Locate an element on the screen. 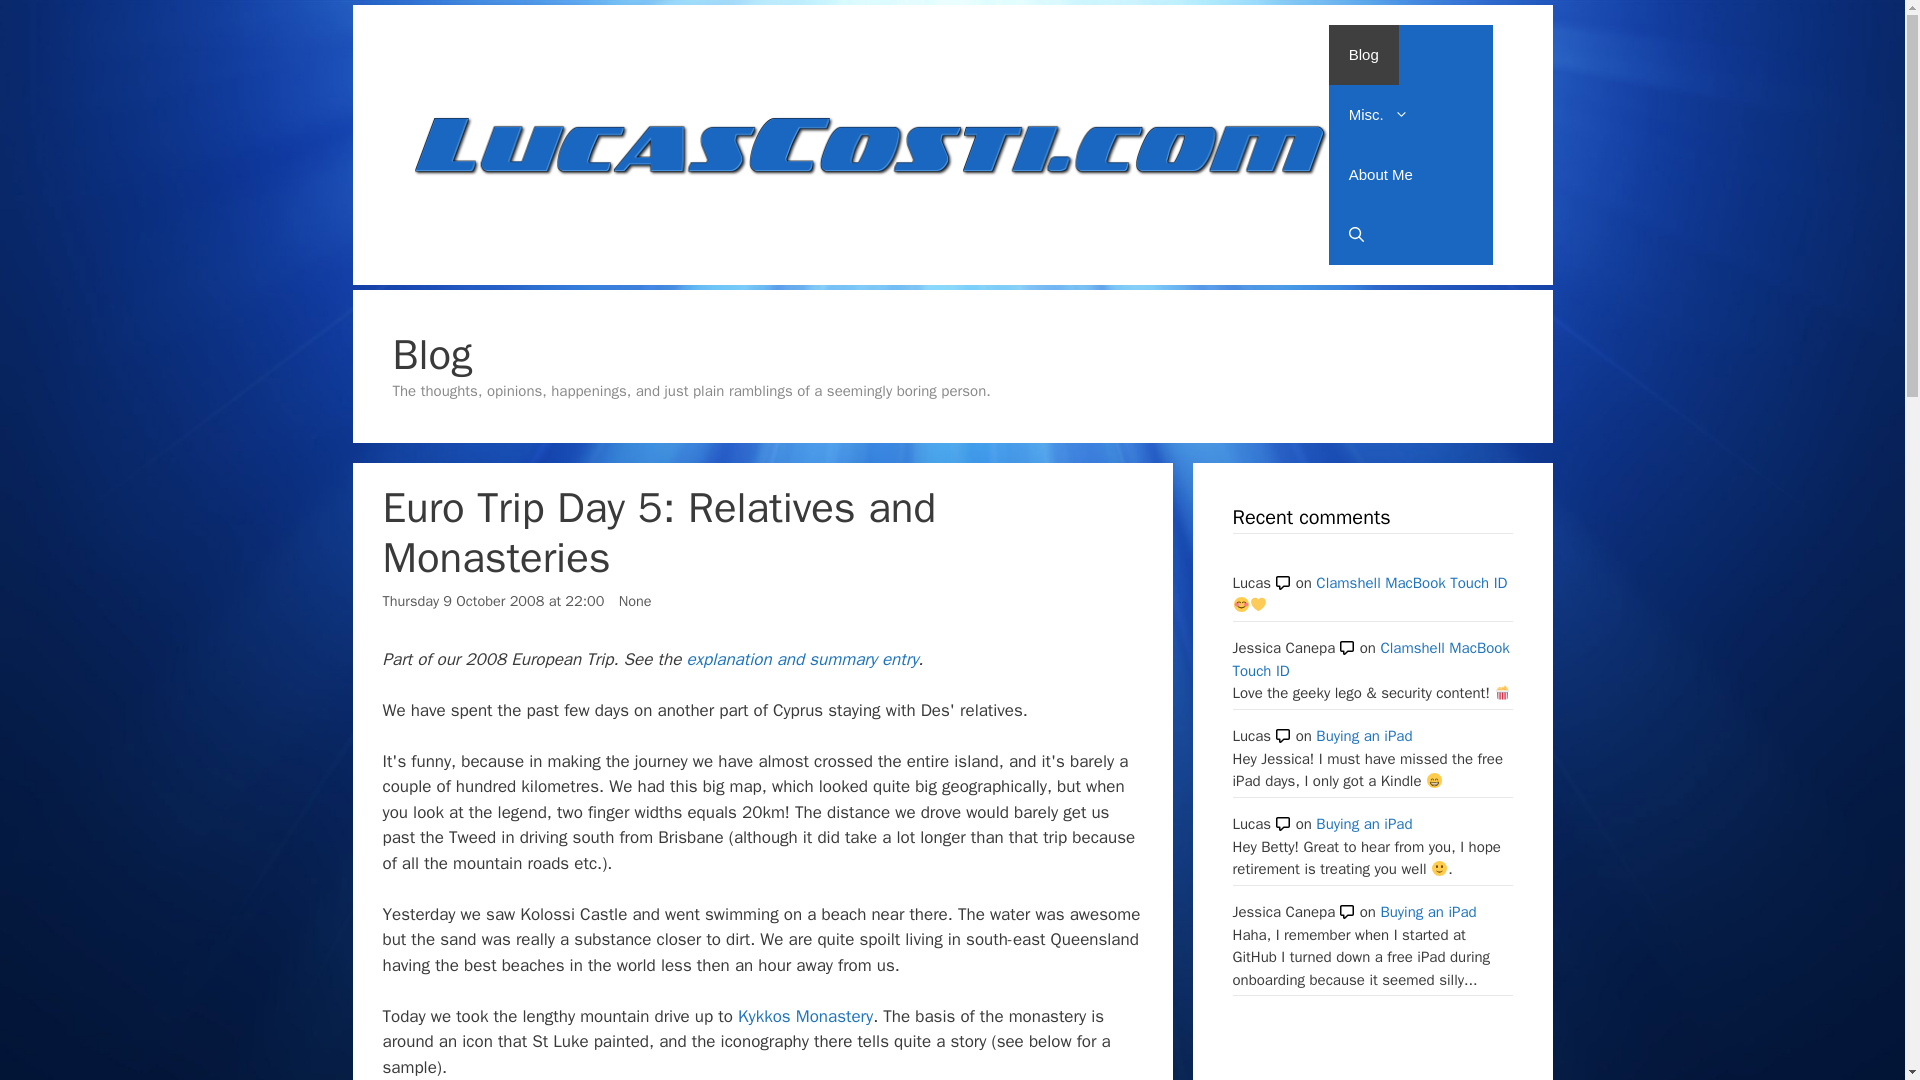 The width and height of the screenshot is (1920, 1080). Buying an iPad is located at coordinates (1428, 912).